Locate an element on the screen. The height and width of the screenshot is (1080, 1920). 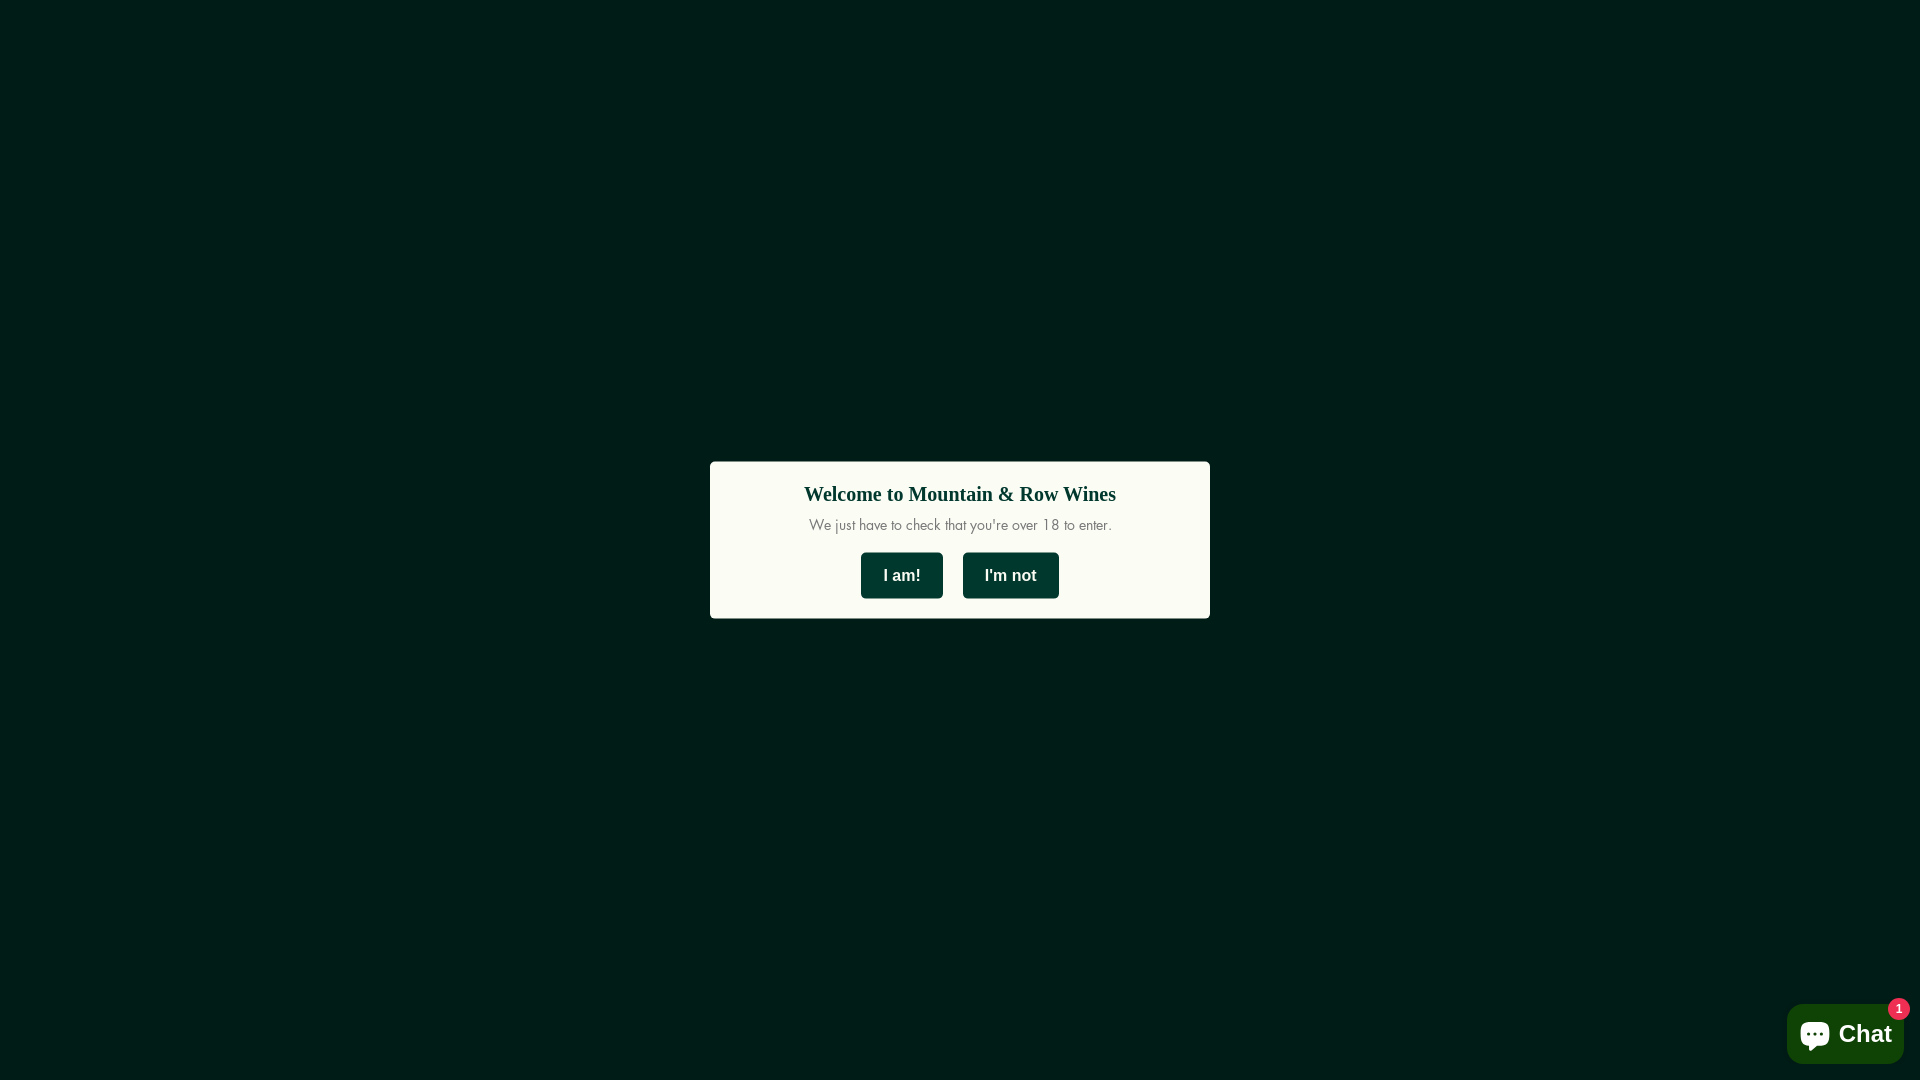
I'm not is located at coordinates (1011, 575).